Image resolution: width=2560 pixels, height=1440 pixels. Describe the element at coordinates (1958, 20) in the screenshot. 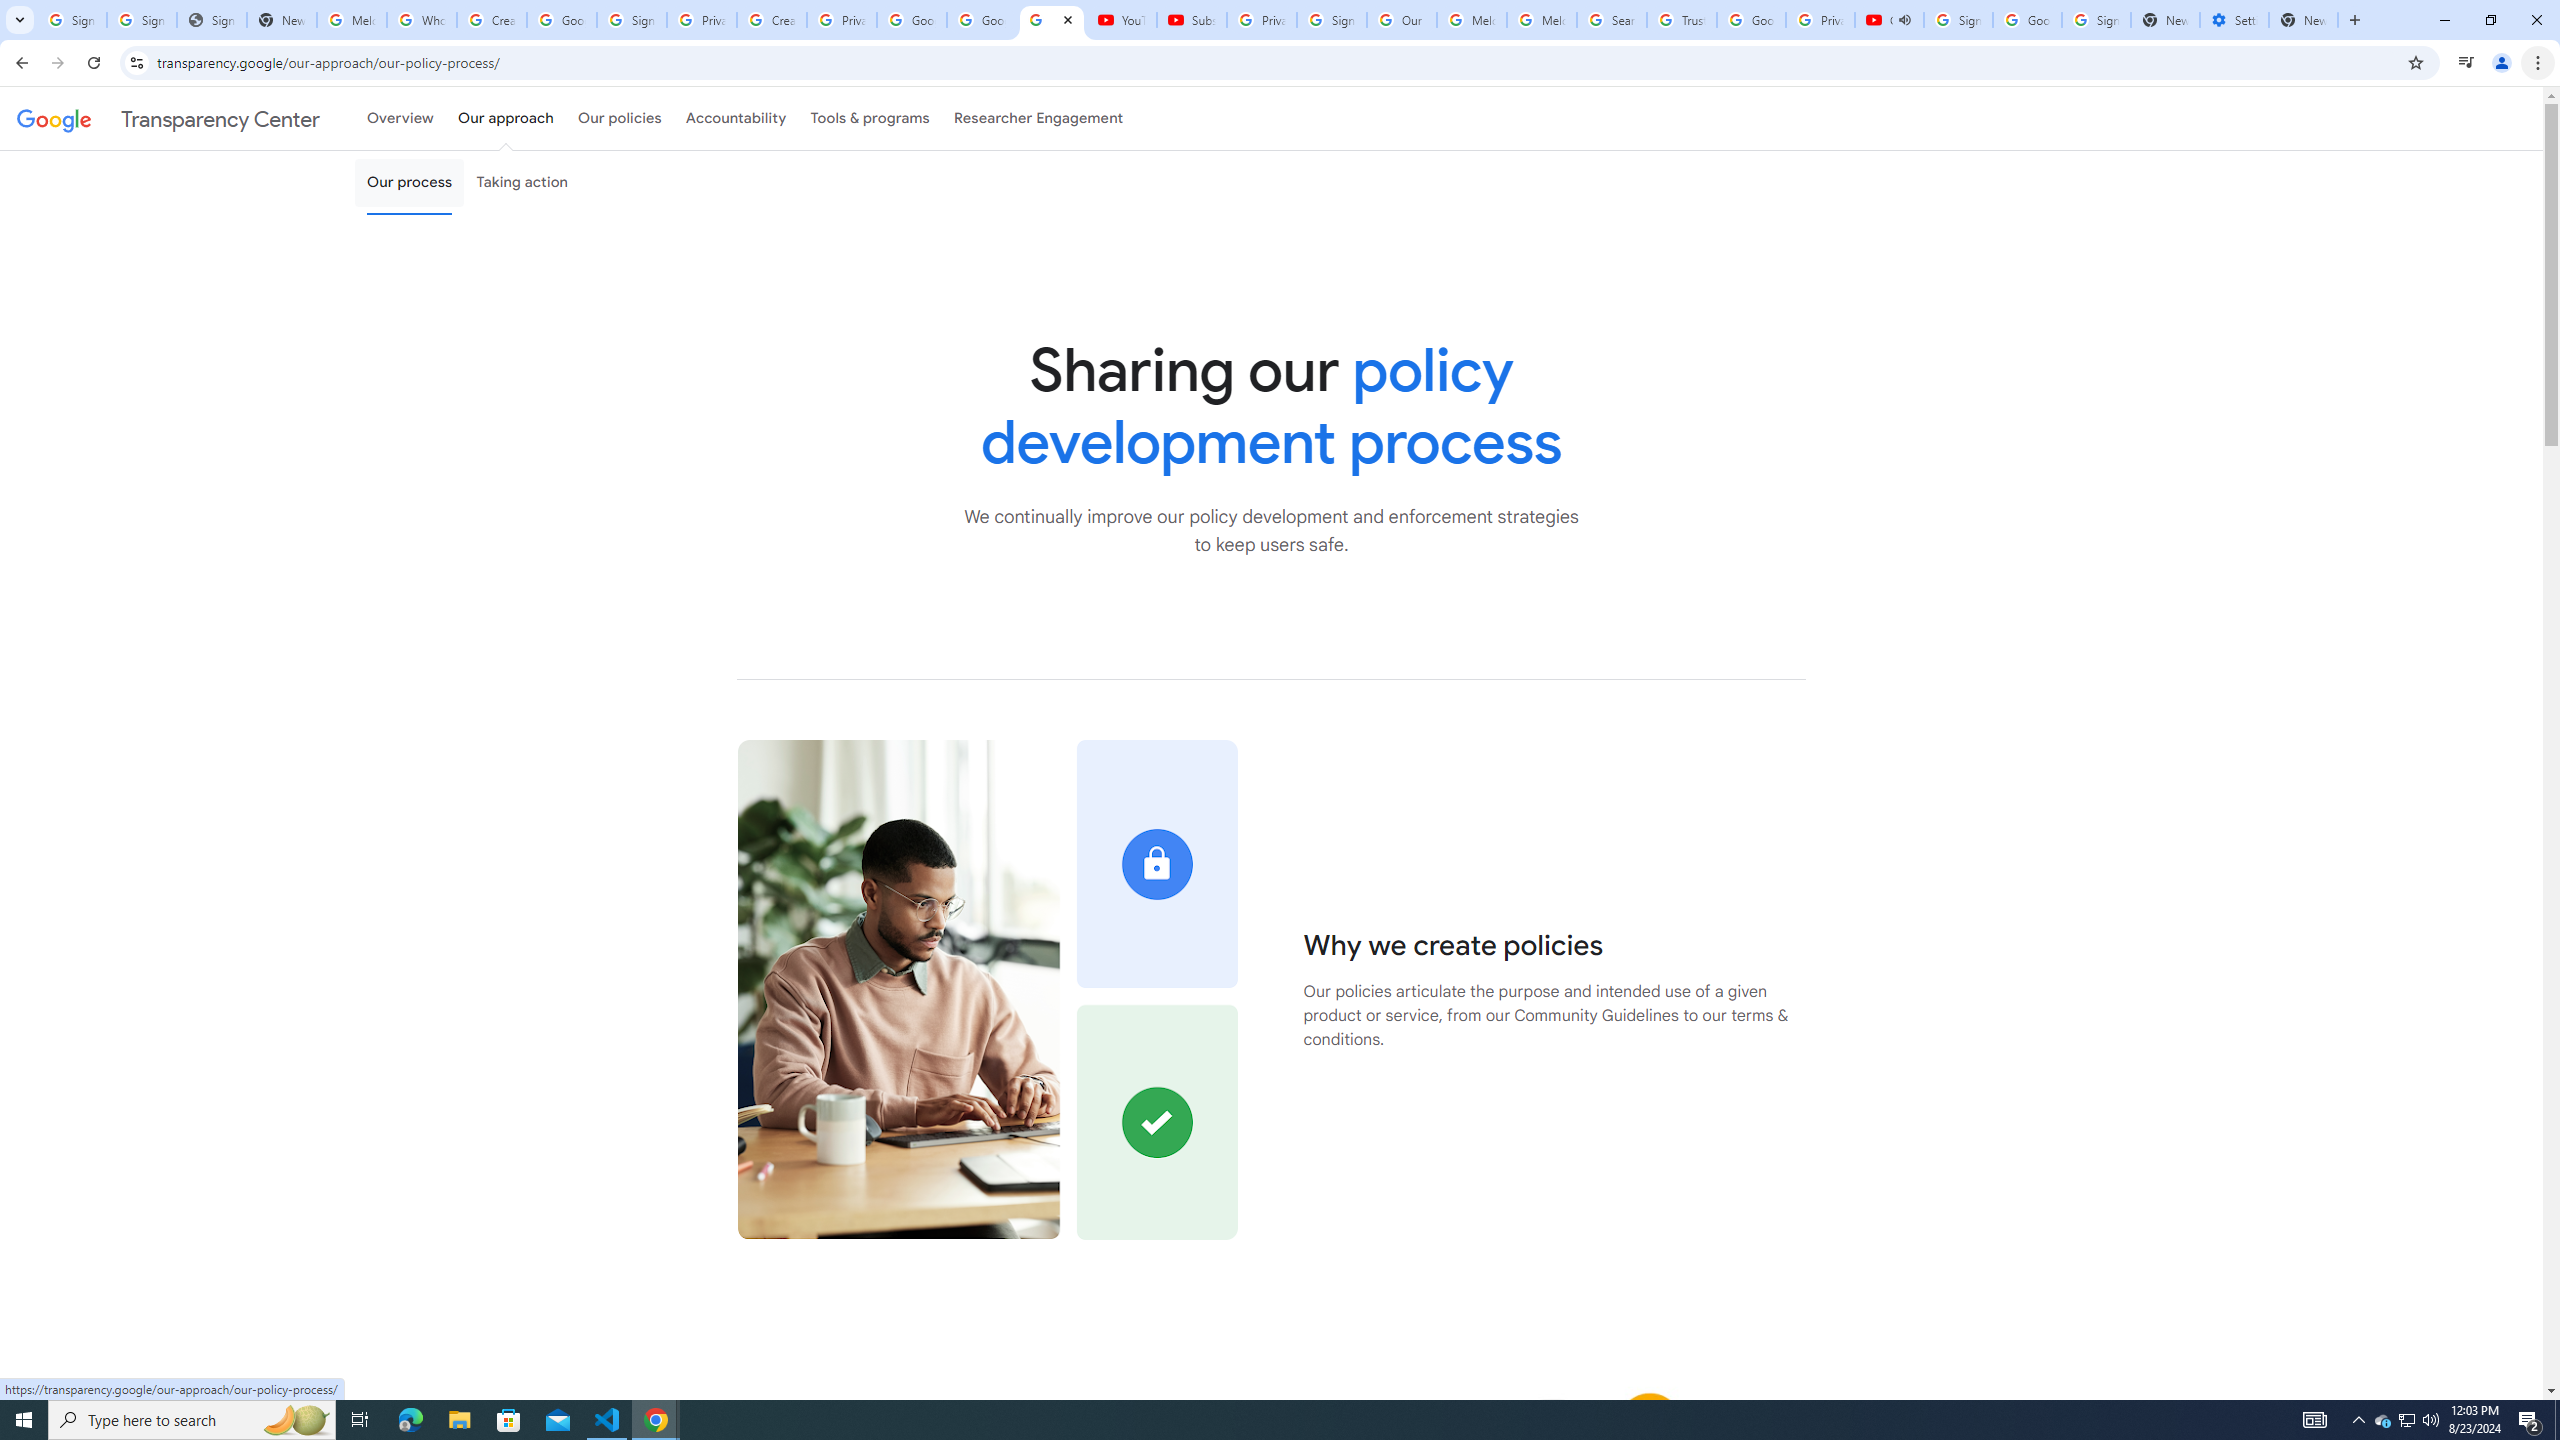

I see `Sign in - Google Accounts` at that location.